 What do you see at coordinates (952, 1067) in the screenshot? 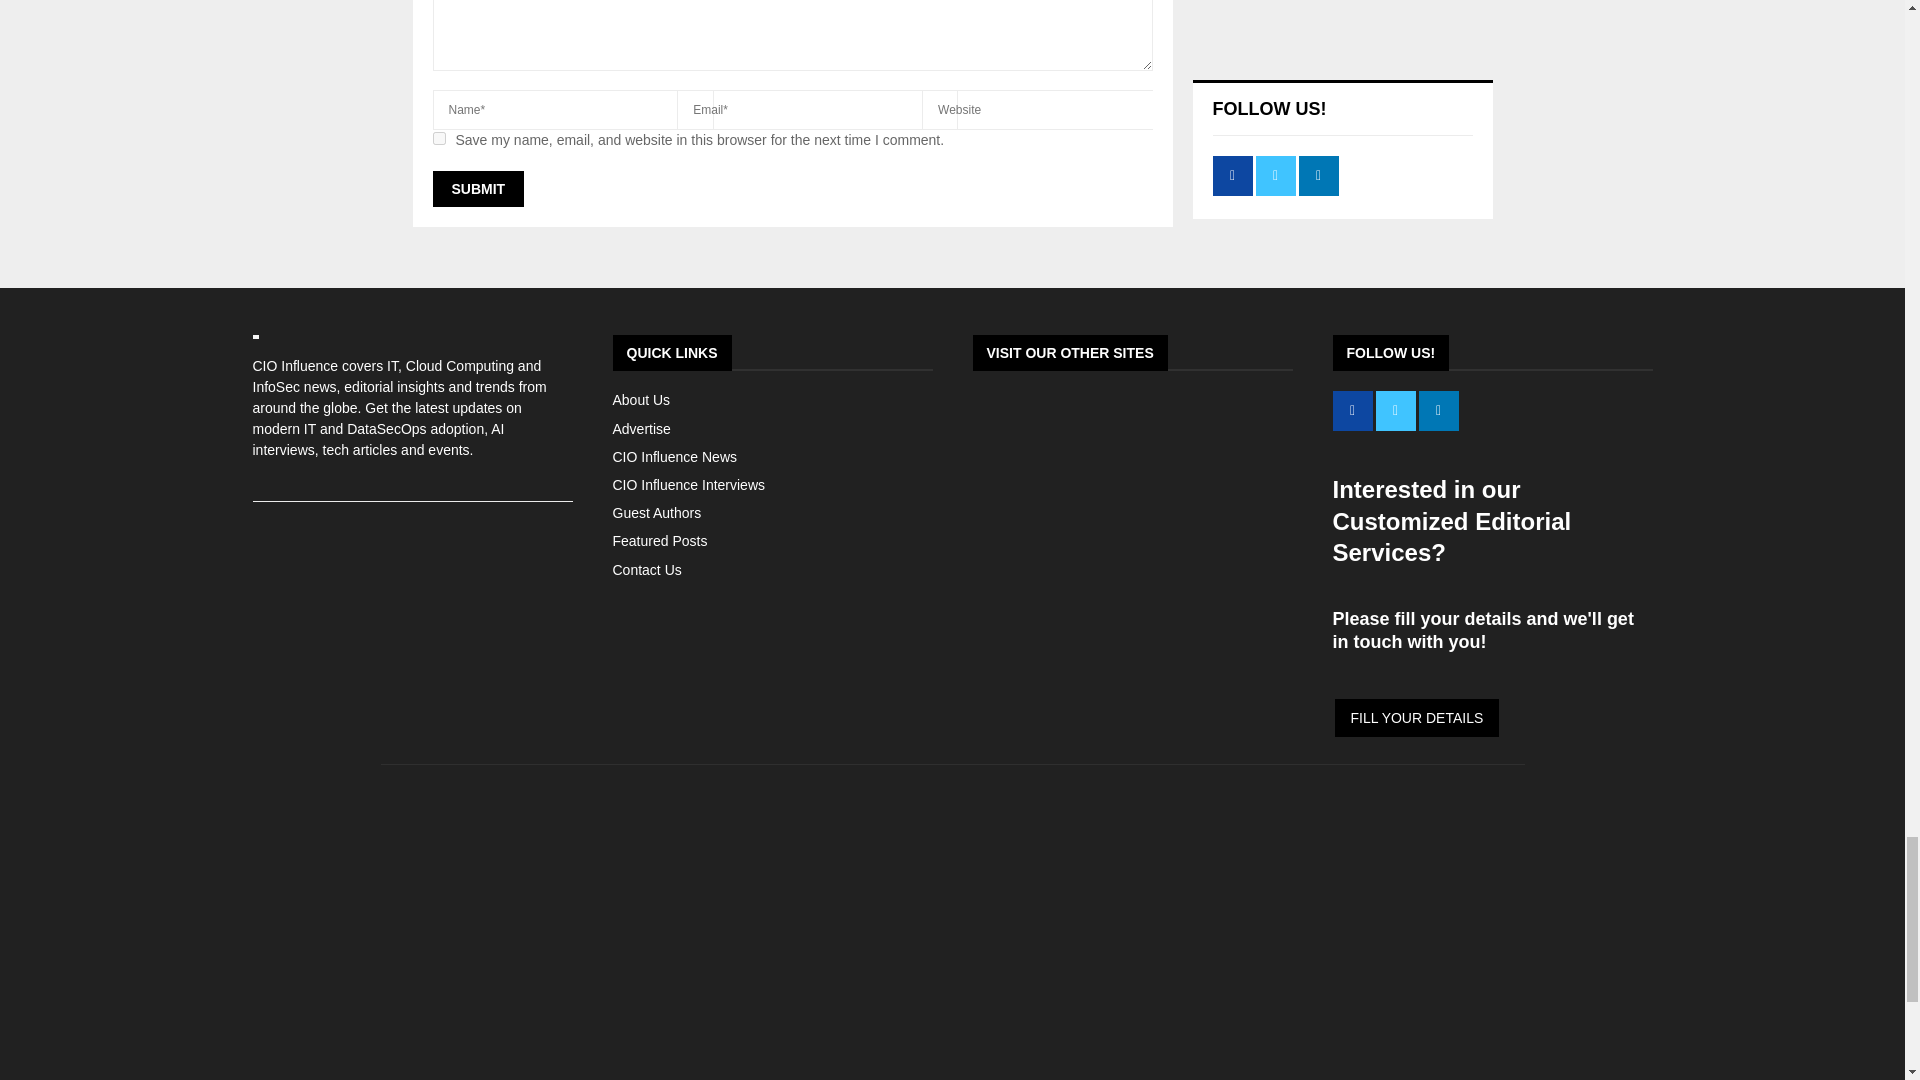
I see `CIO Influence` at bounding box center [952, 1067].